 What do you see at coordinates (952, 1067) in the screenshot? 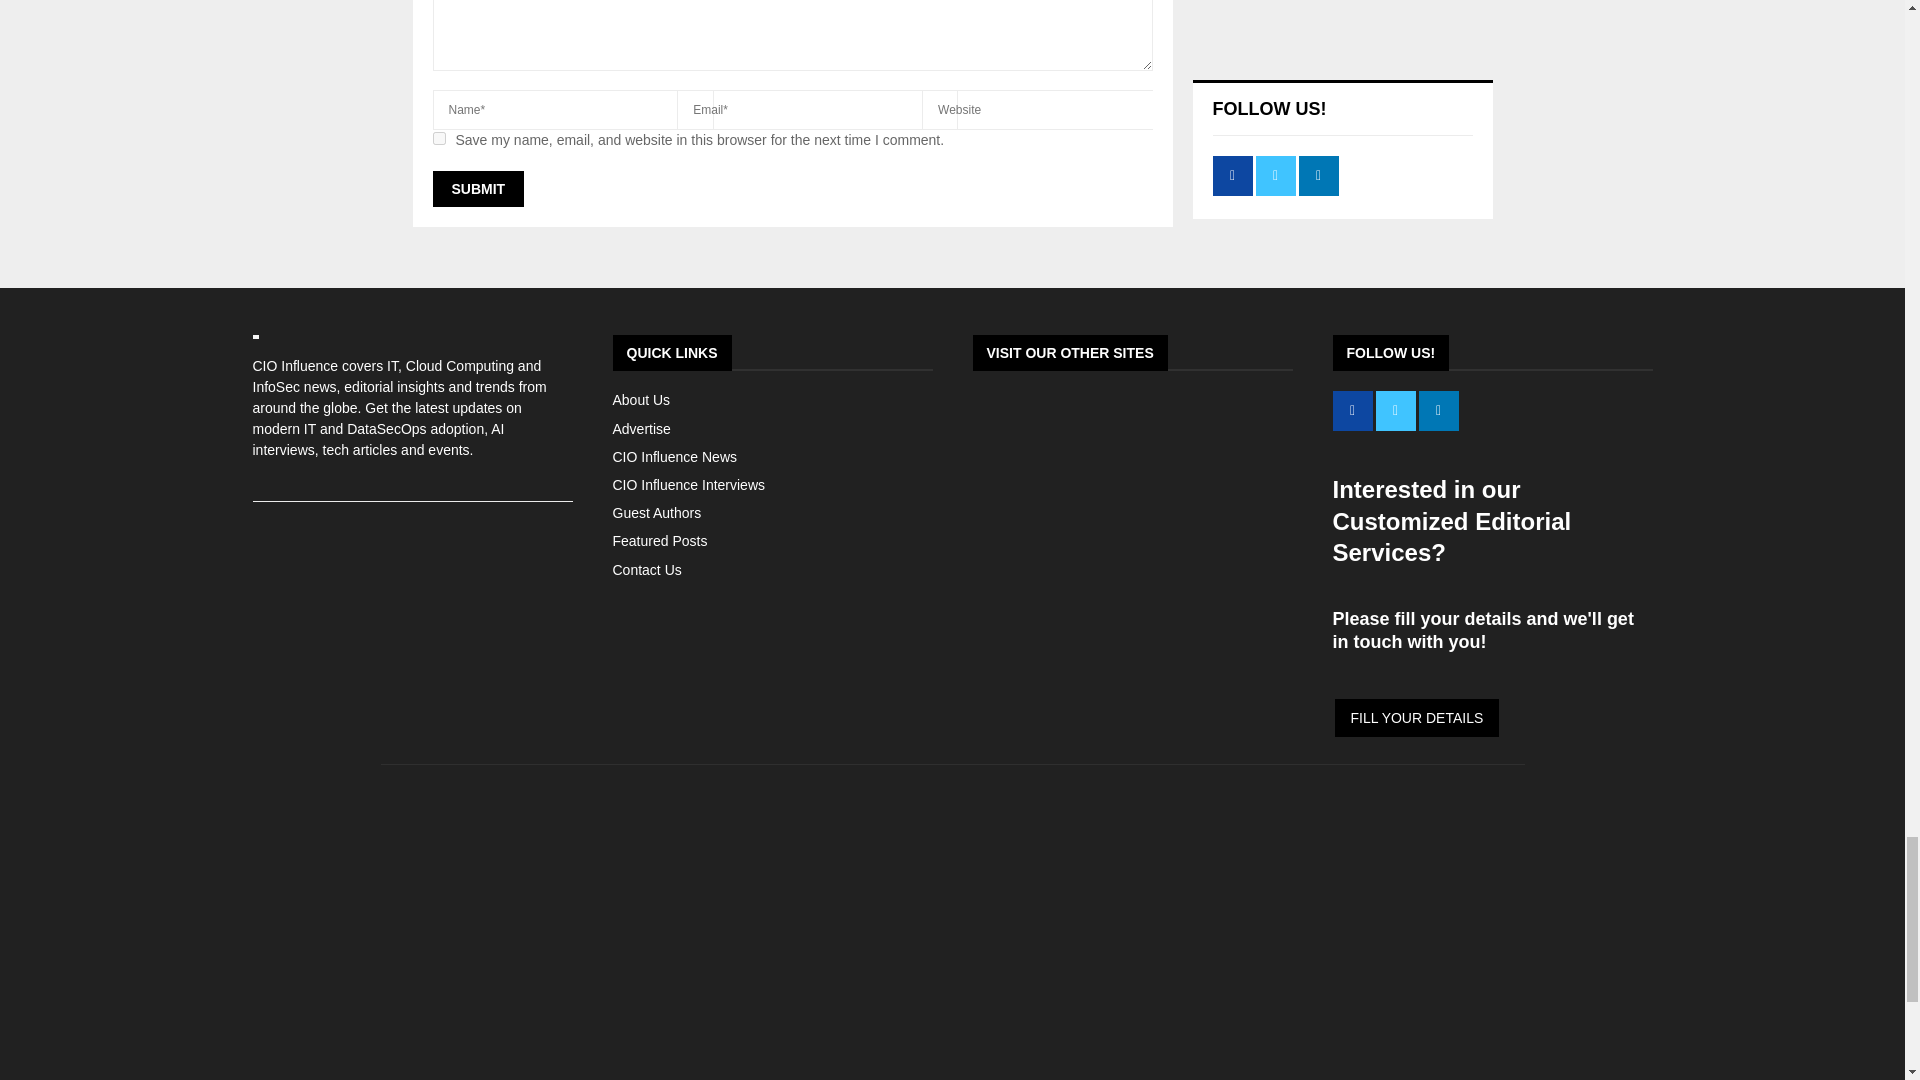
I see `CIO Influence` at bounding box center [952, 1067].